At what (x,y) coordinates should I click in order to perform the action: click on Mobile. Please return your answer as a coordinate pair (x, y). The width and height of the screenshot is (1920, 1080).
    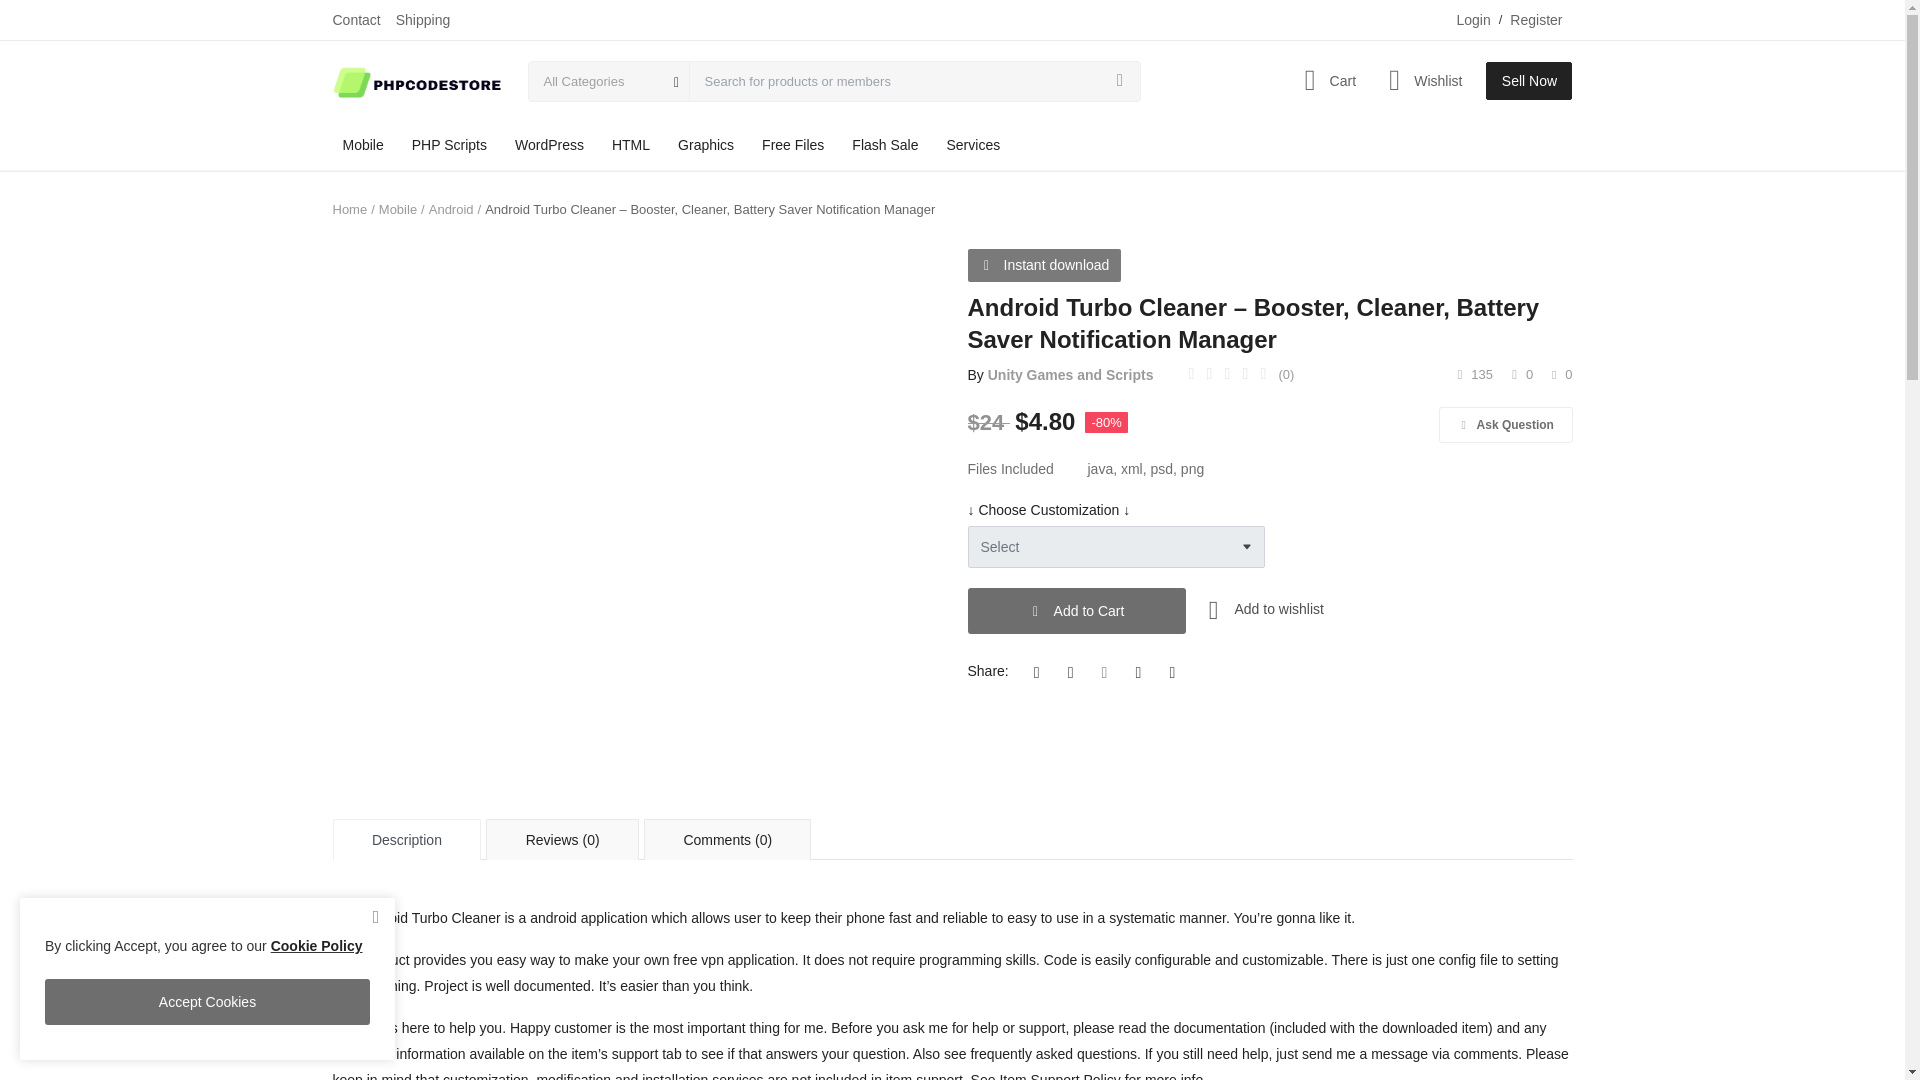
    Looking at the image, I should click on (362, 144).